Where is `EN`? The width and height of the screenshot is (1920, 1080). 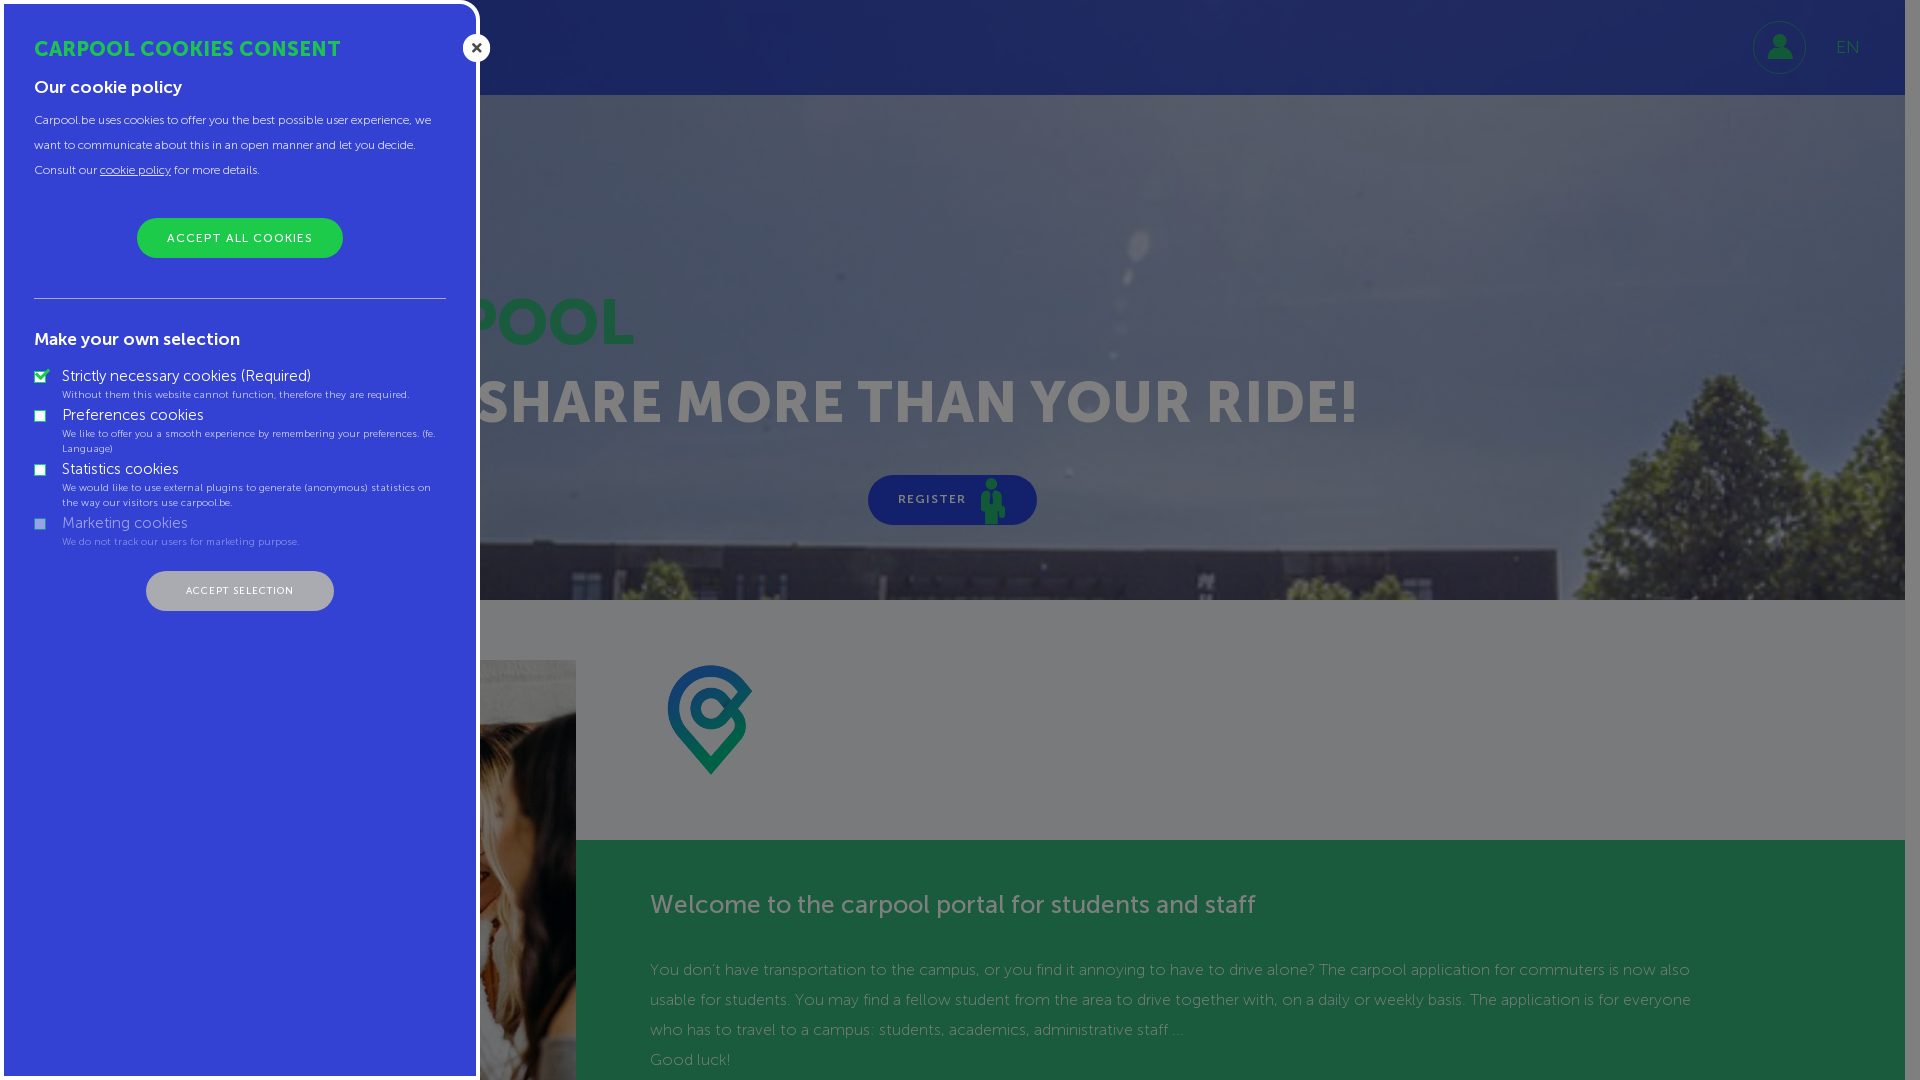
EN is located at coordinates (1848, 47).